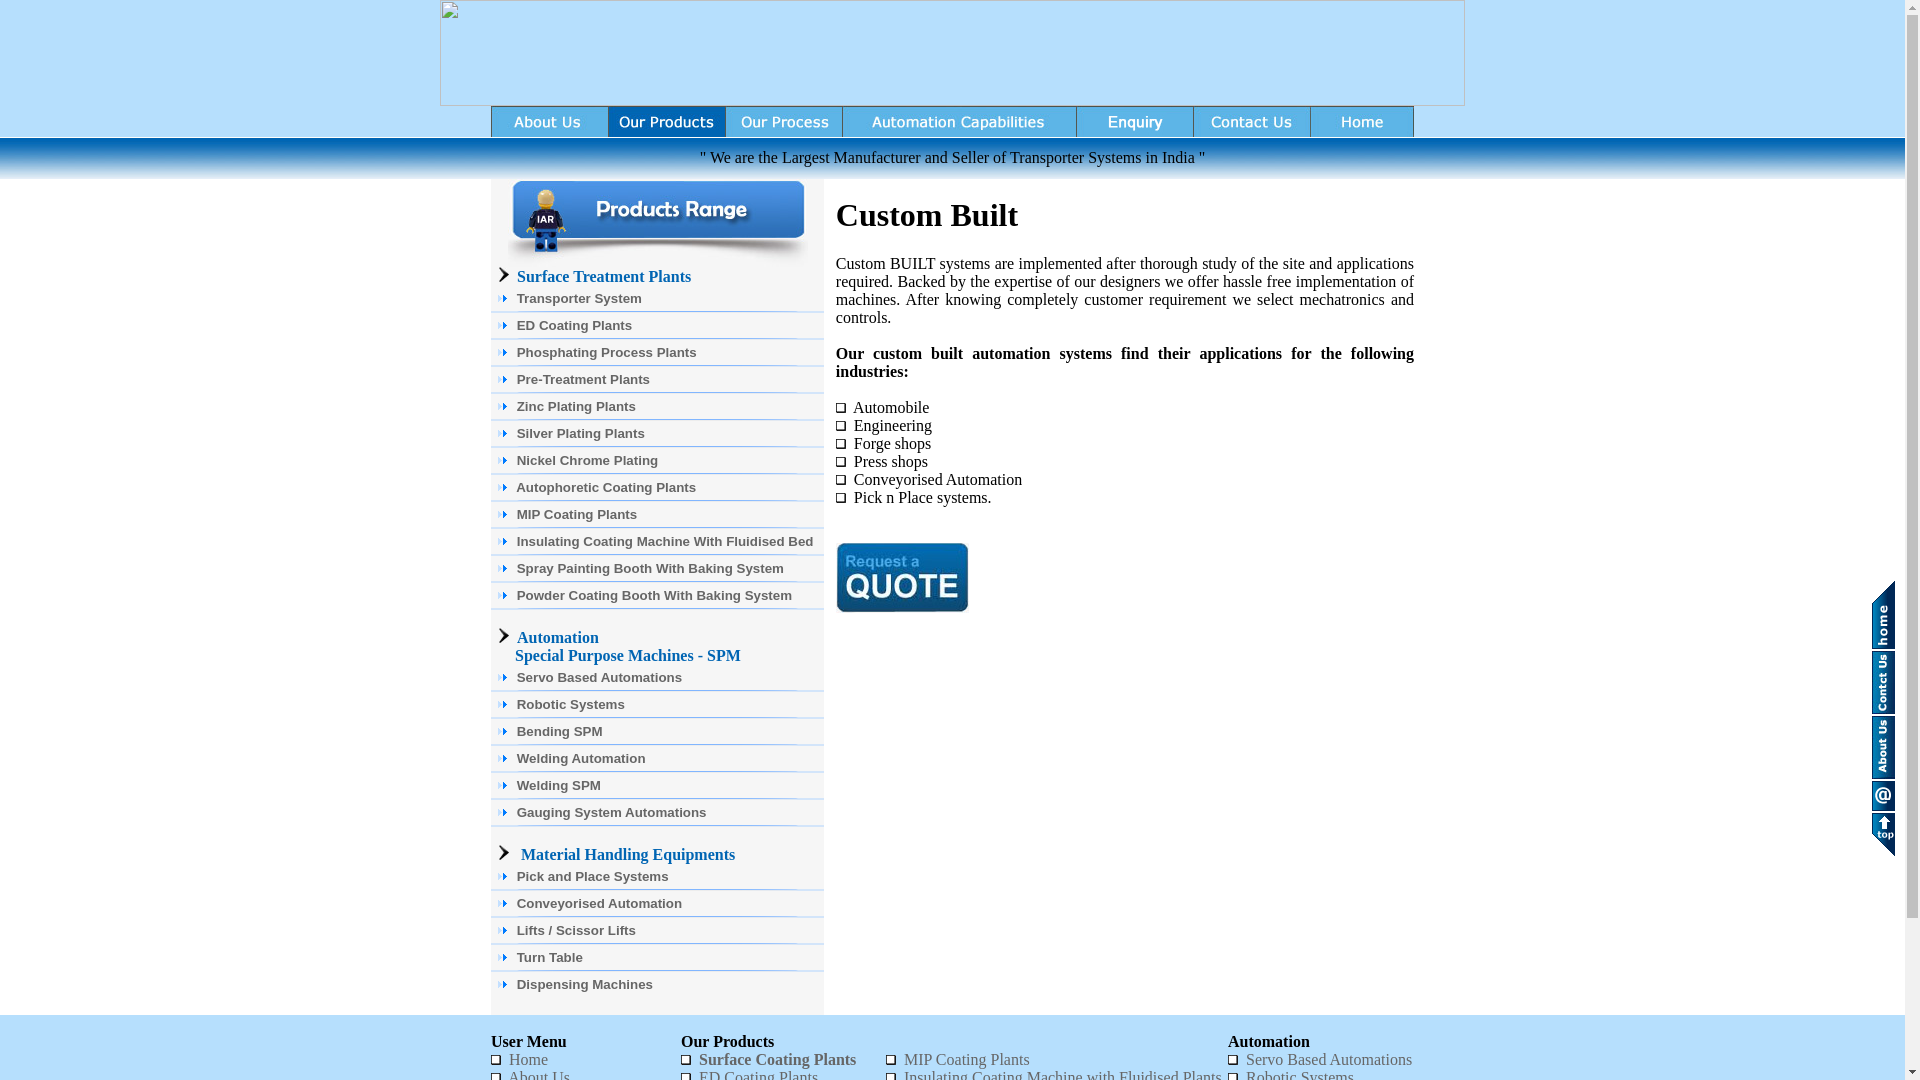 The width and height of the screenshot is (1920, 1080). Describe the element at coordinates (657, 876) in the screenshot. I see ` Pick and Place Systems  ` at that location.